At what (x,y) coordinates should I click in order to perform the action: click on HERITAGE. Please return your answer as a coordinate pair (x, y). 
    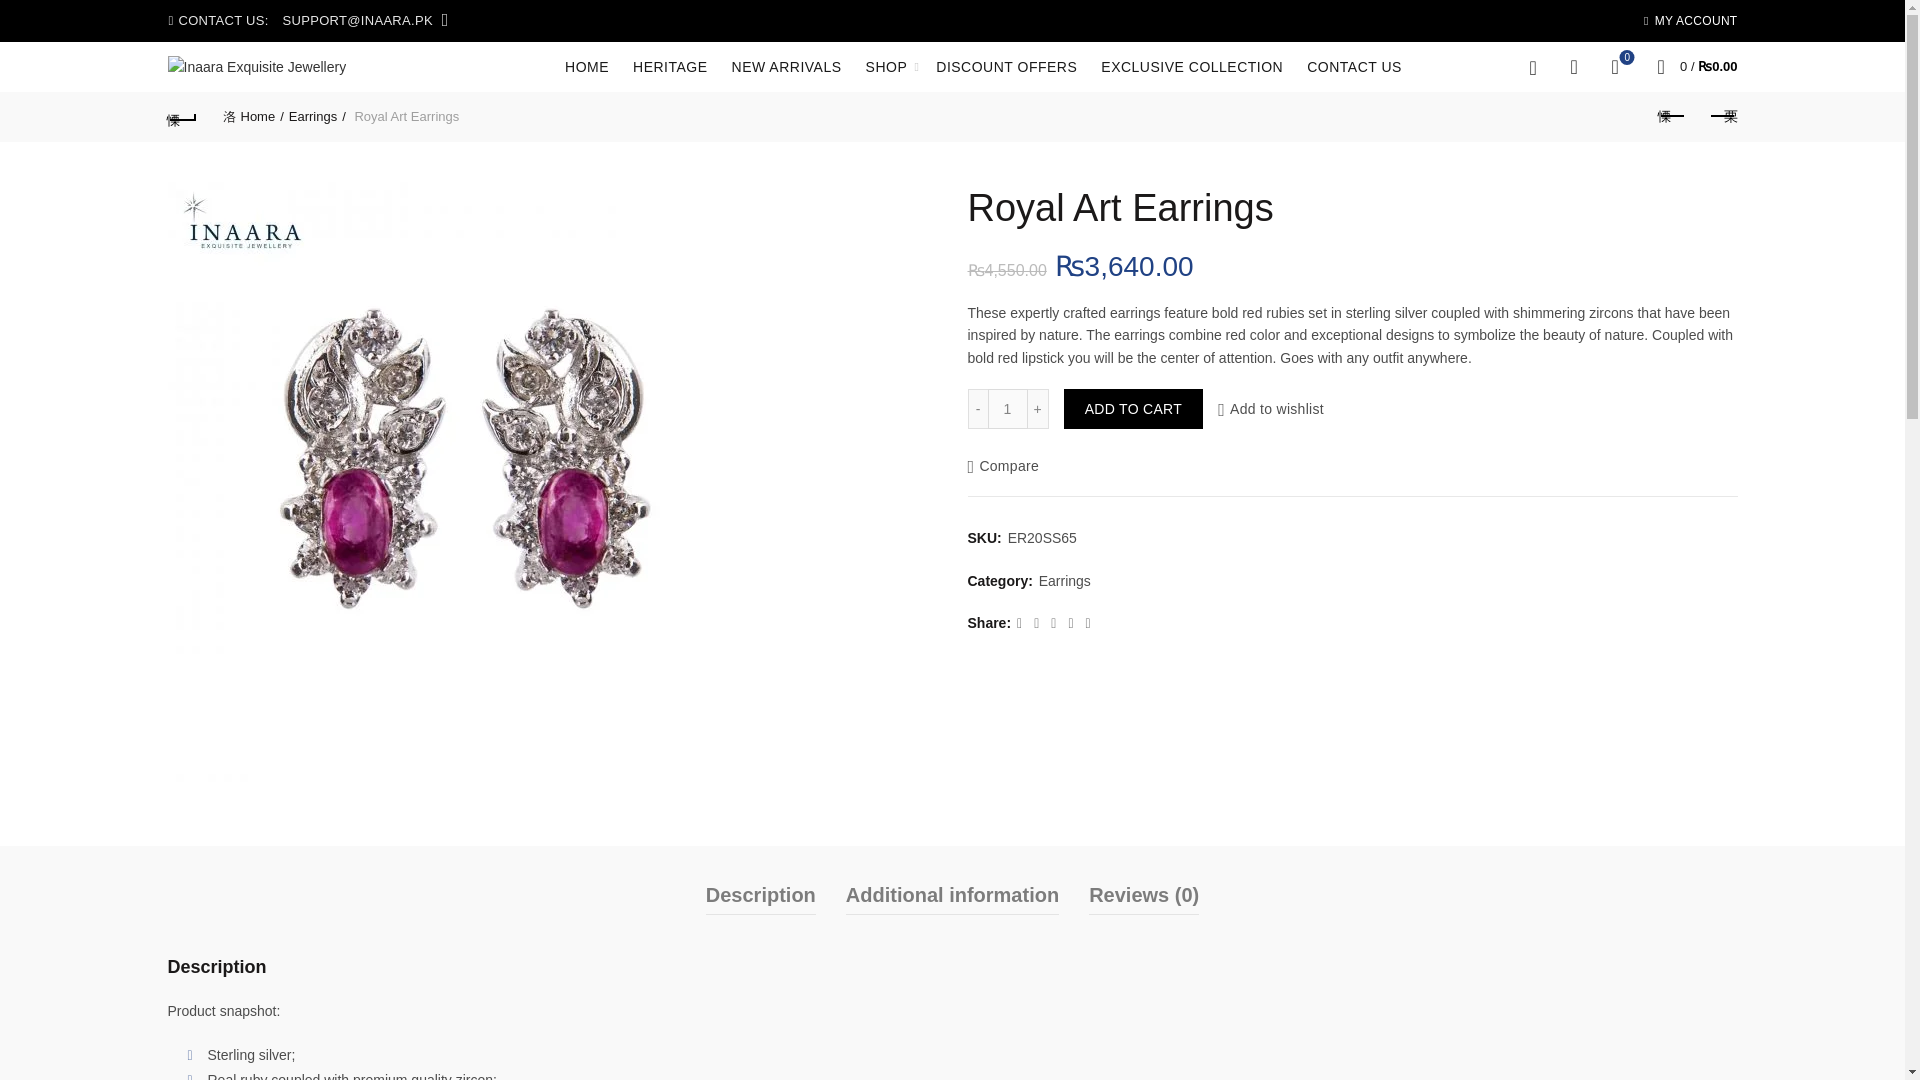
    Looking at the image, I should click on (670, 66).